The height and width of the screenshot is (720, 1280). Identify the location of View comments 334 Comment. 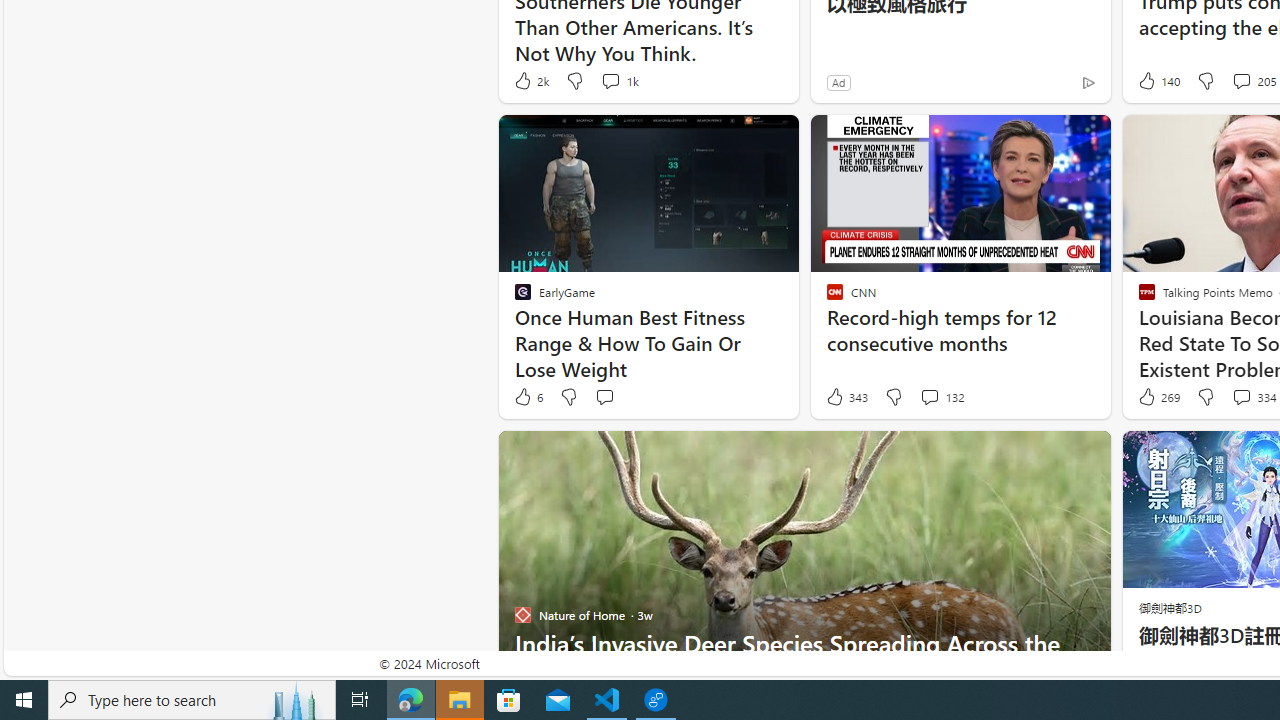
(1241, 396).